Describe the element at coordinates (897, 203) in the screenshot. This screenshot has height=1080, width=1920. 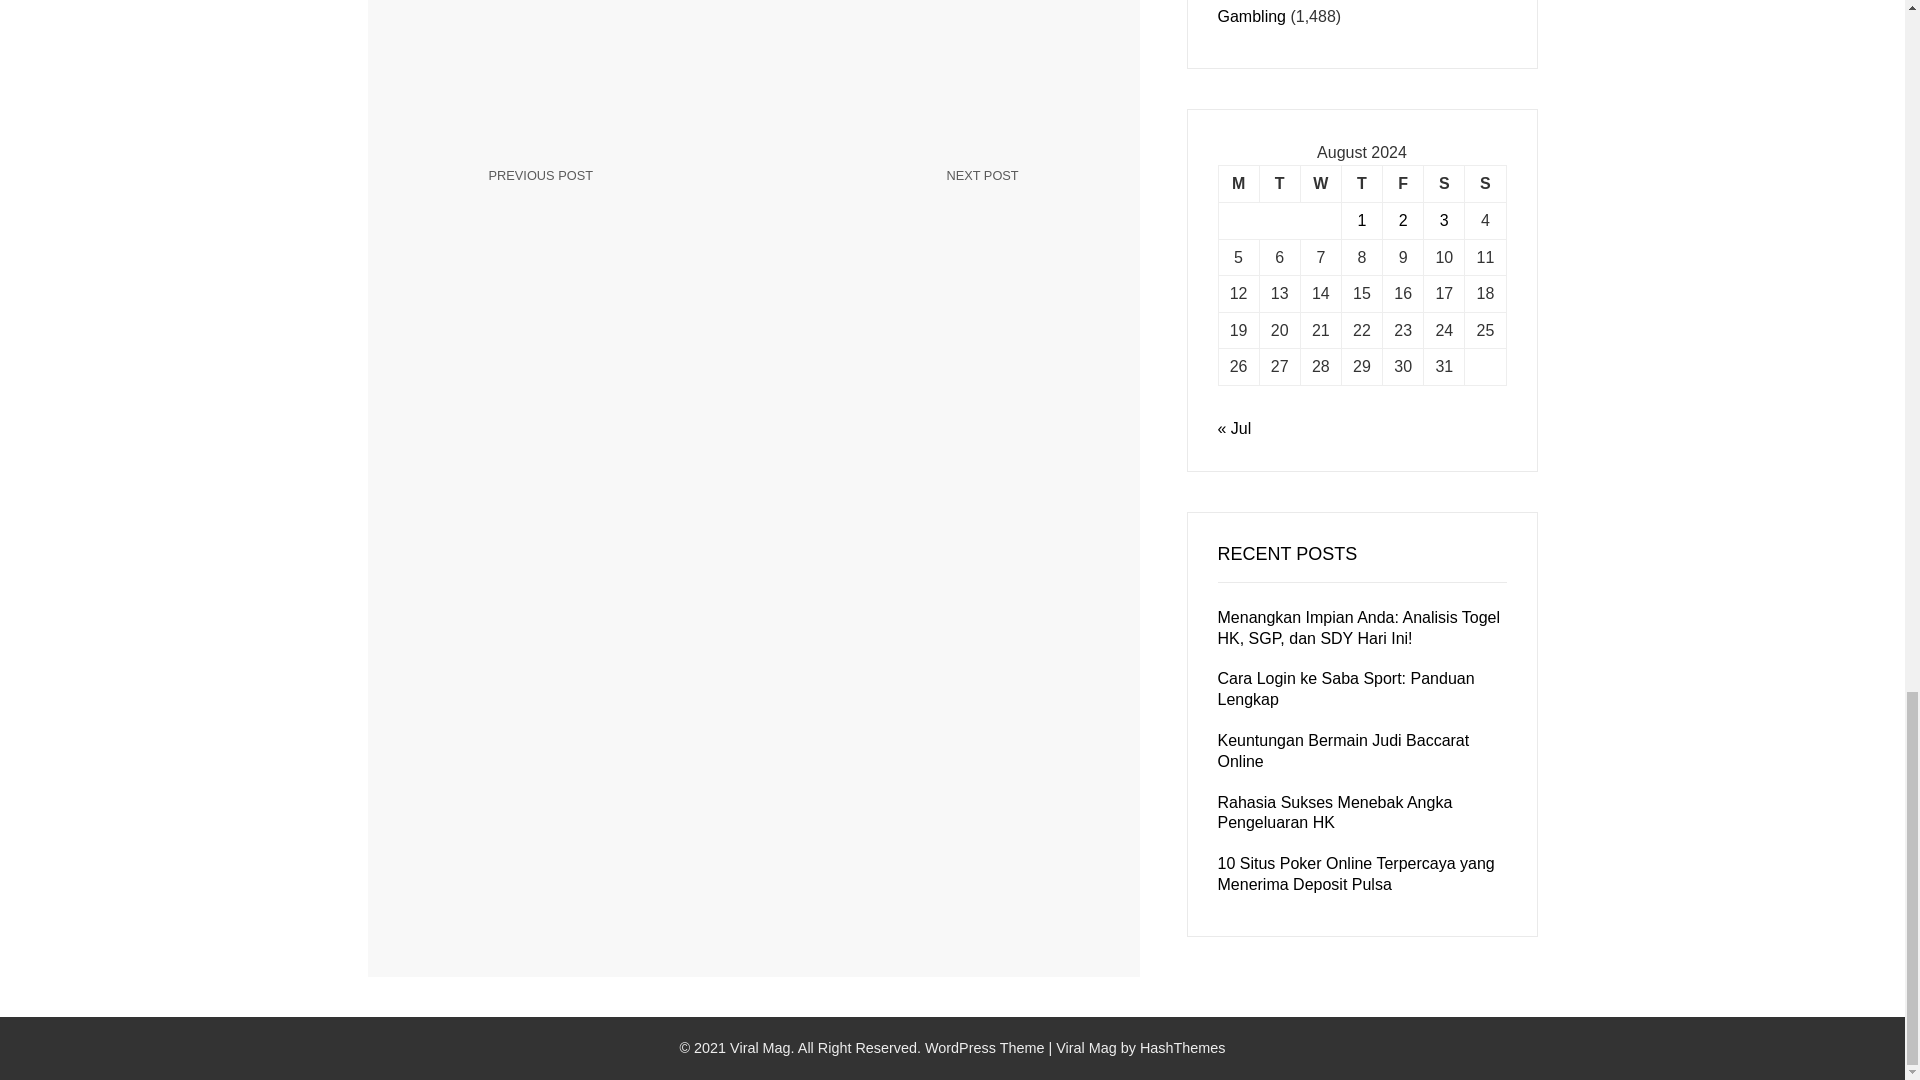
I see `Tuesday` at that location.